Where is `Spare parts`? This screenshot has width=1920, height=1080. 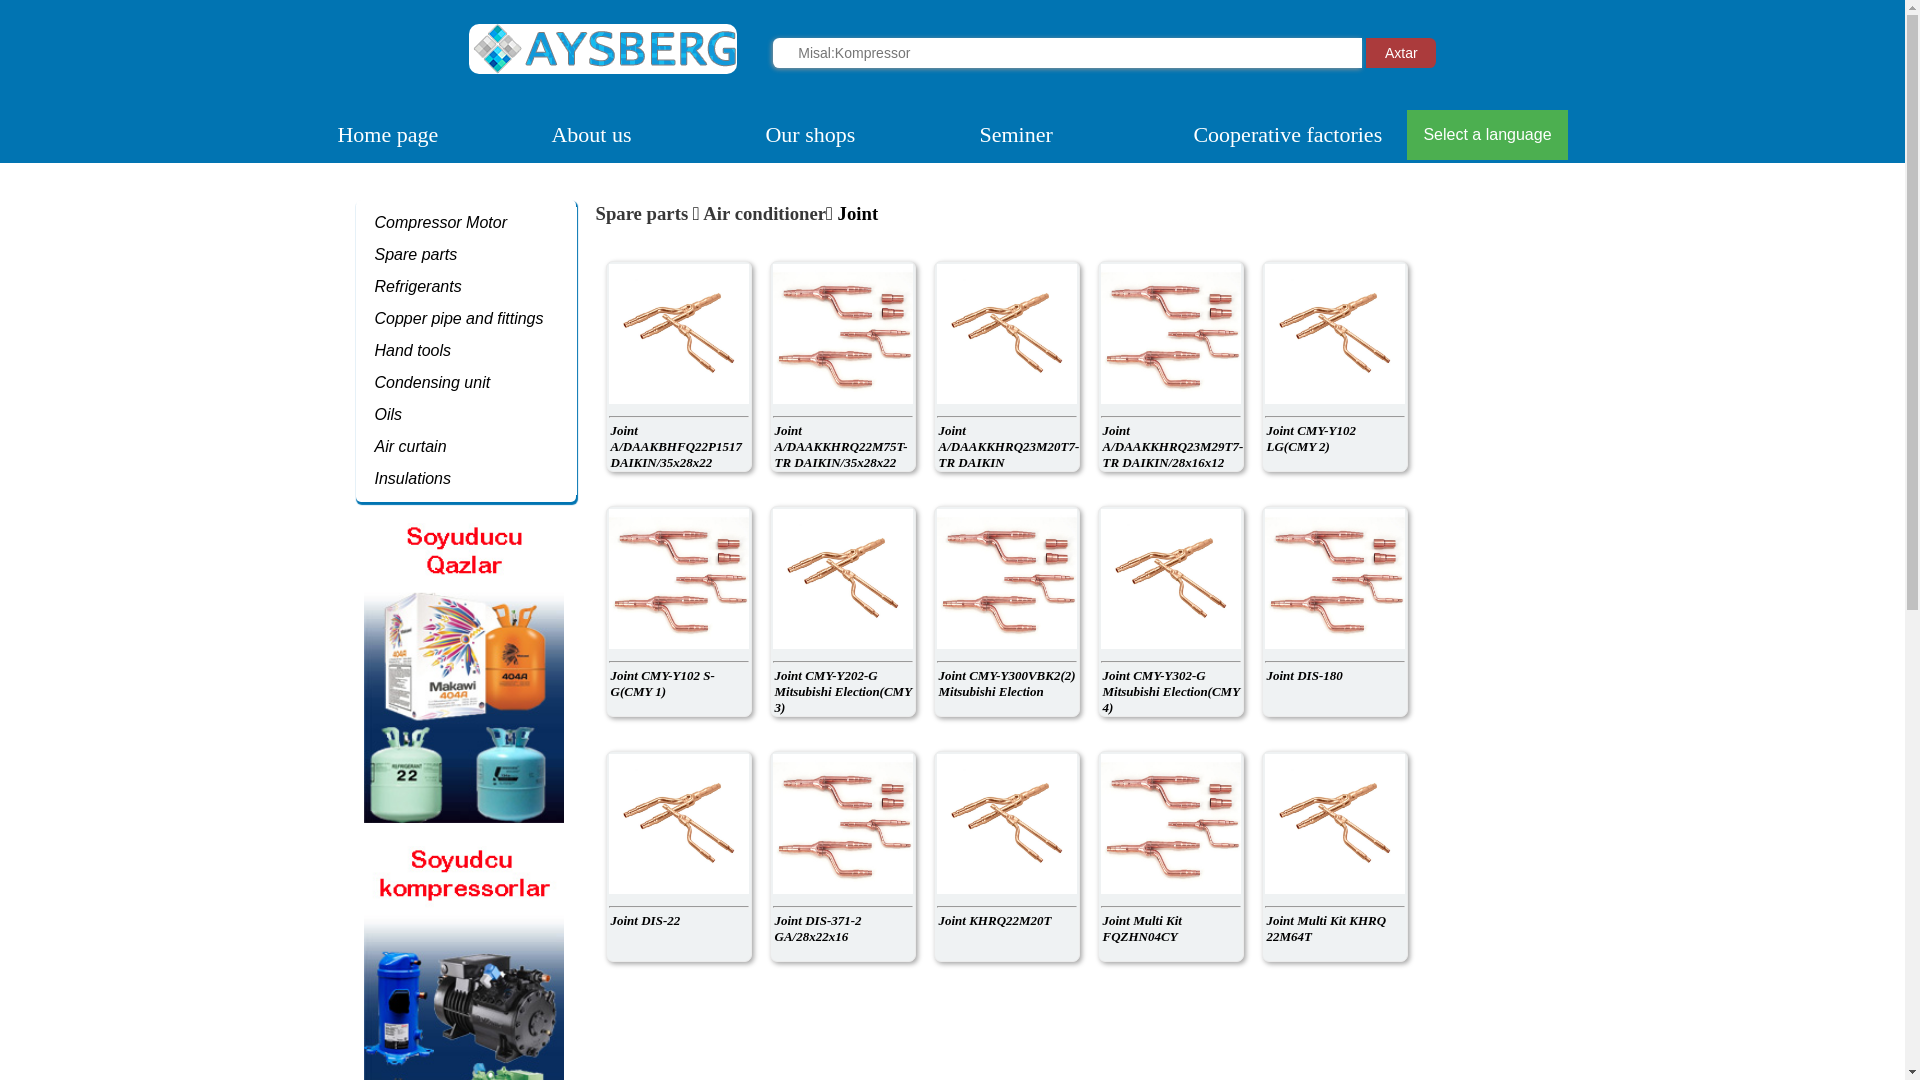 Spare parts is located at coordinates (416, 254).